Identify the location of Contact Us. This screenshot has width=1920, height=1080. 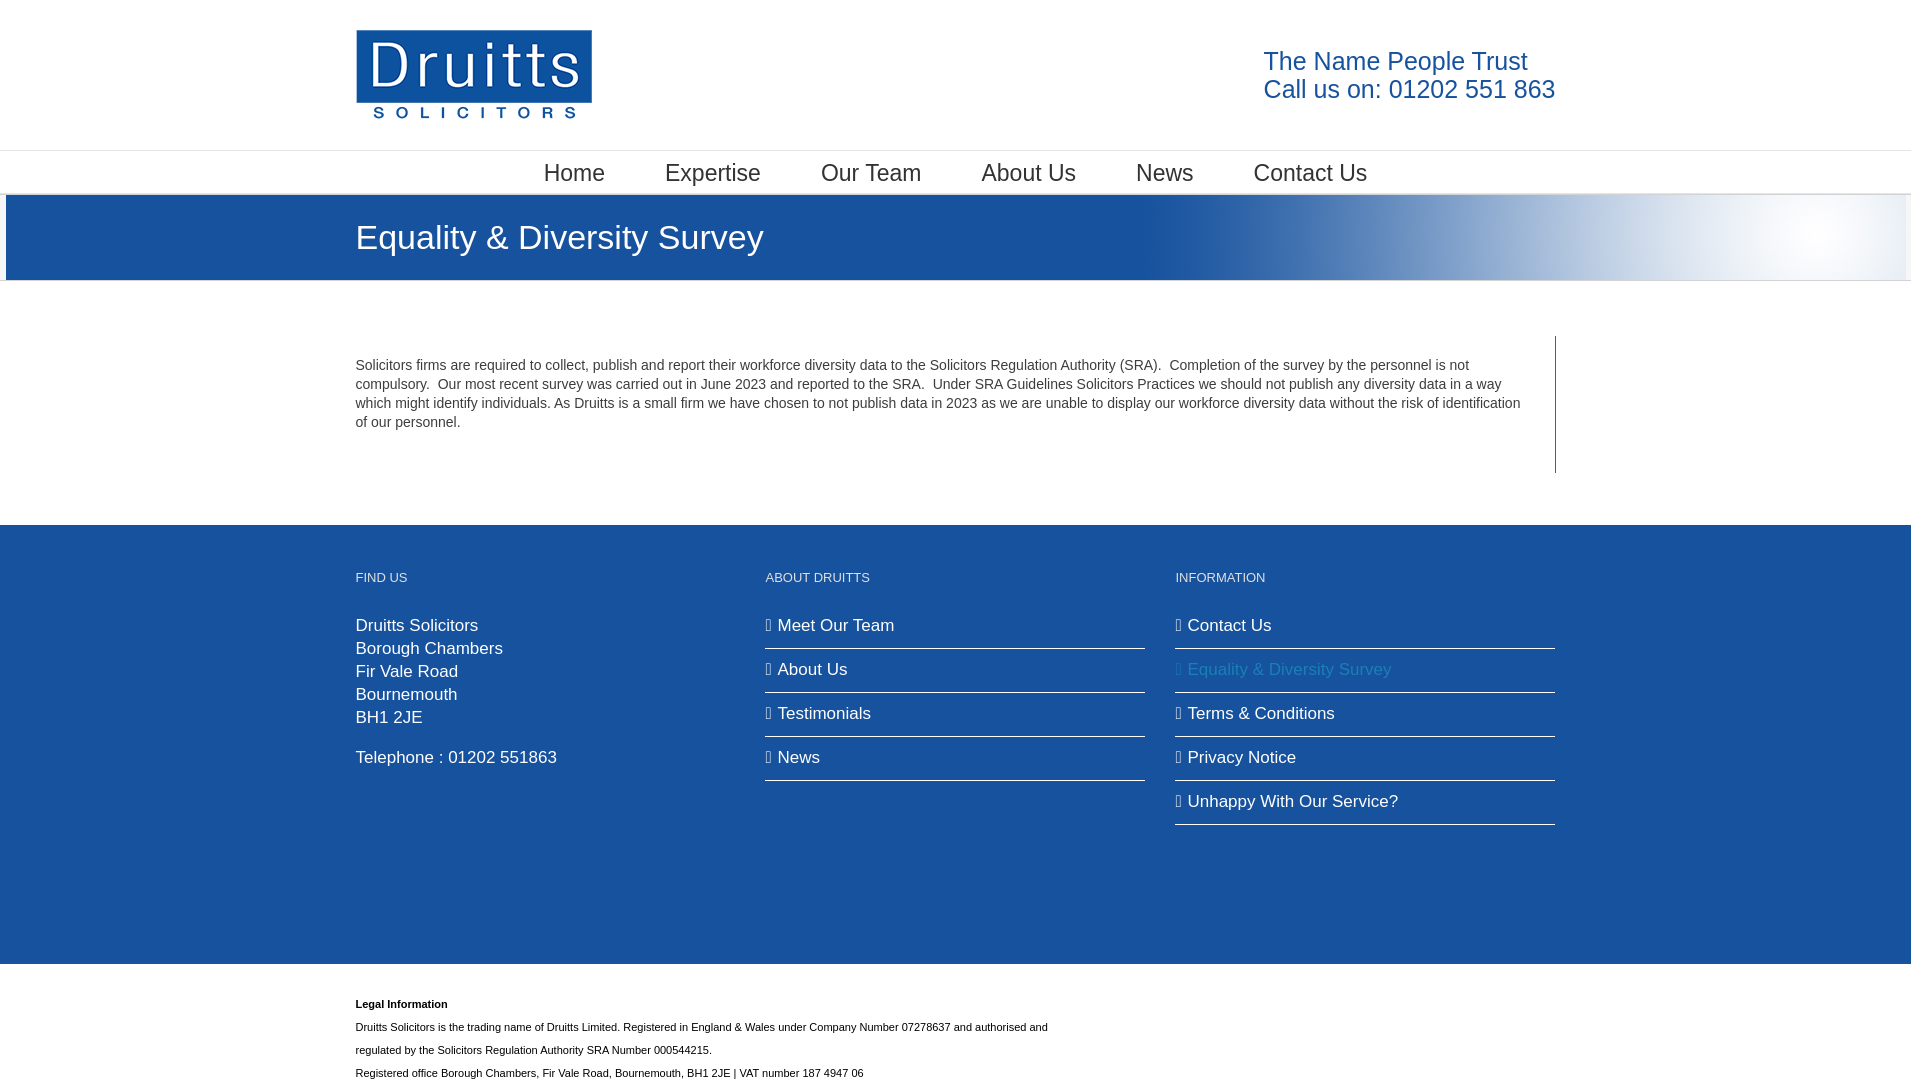
(1366, 626).